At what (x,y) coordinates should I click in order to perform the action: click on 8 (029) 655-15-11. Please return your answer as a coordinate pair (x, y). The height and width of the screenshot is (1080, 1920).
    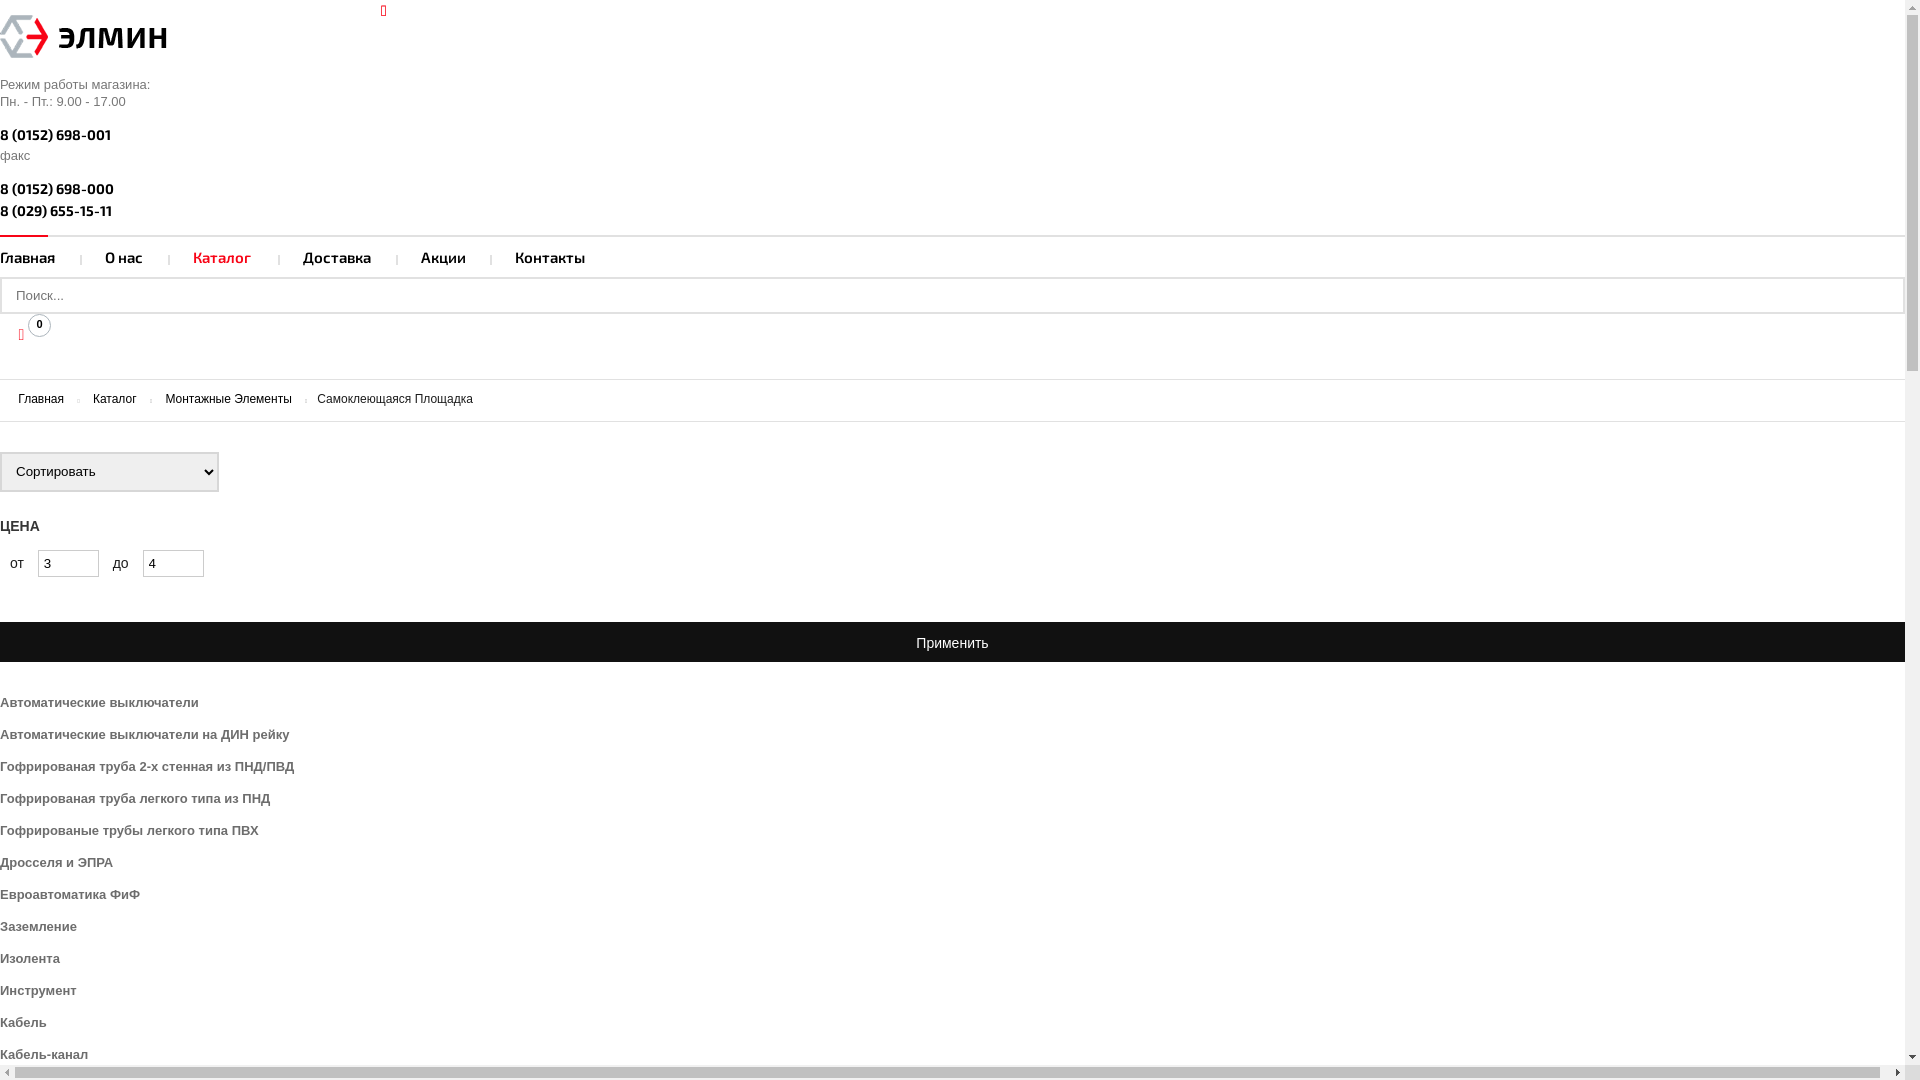
    Looking at the image, I should click on (952, 211).